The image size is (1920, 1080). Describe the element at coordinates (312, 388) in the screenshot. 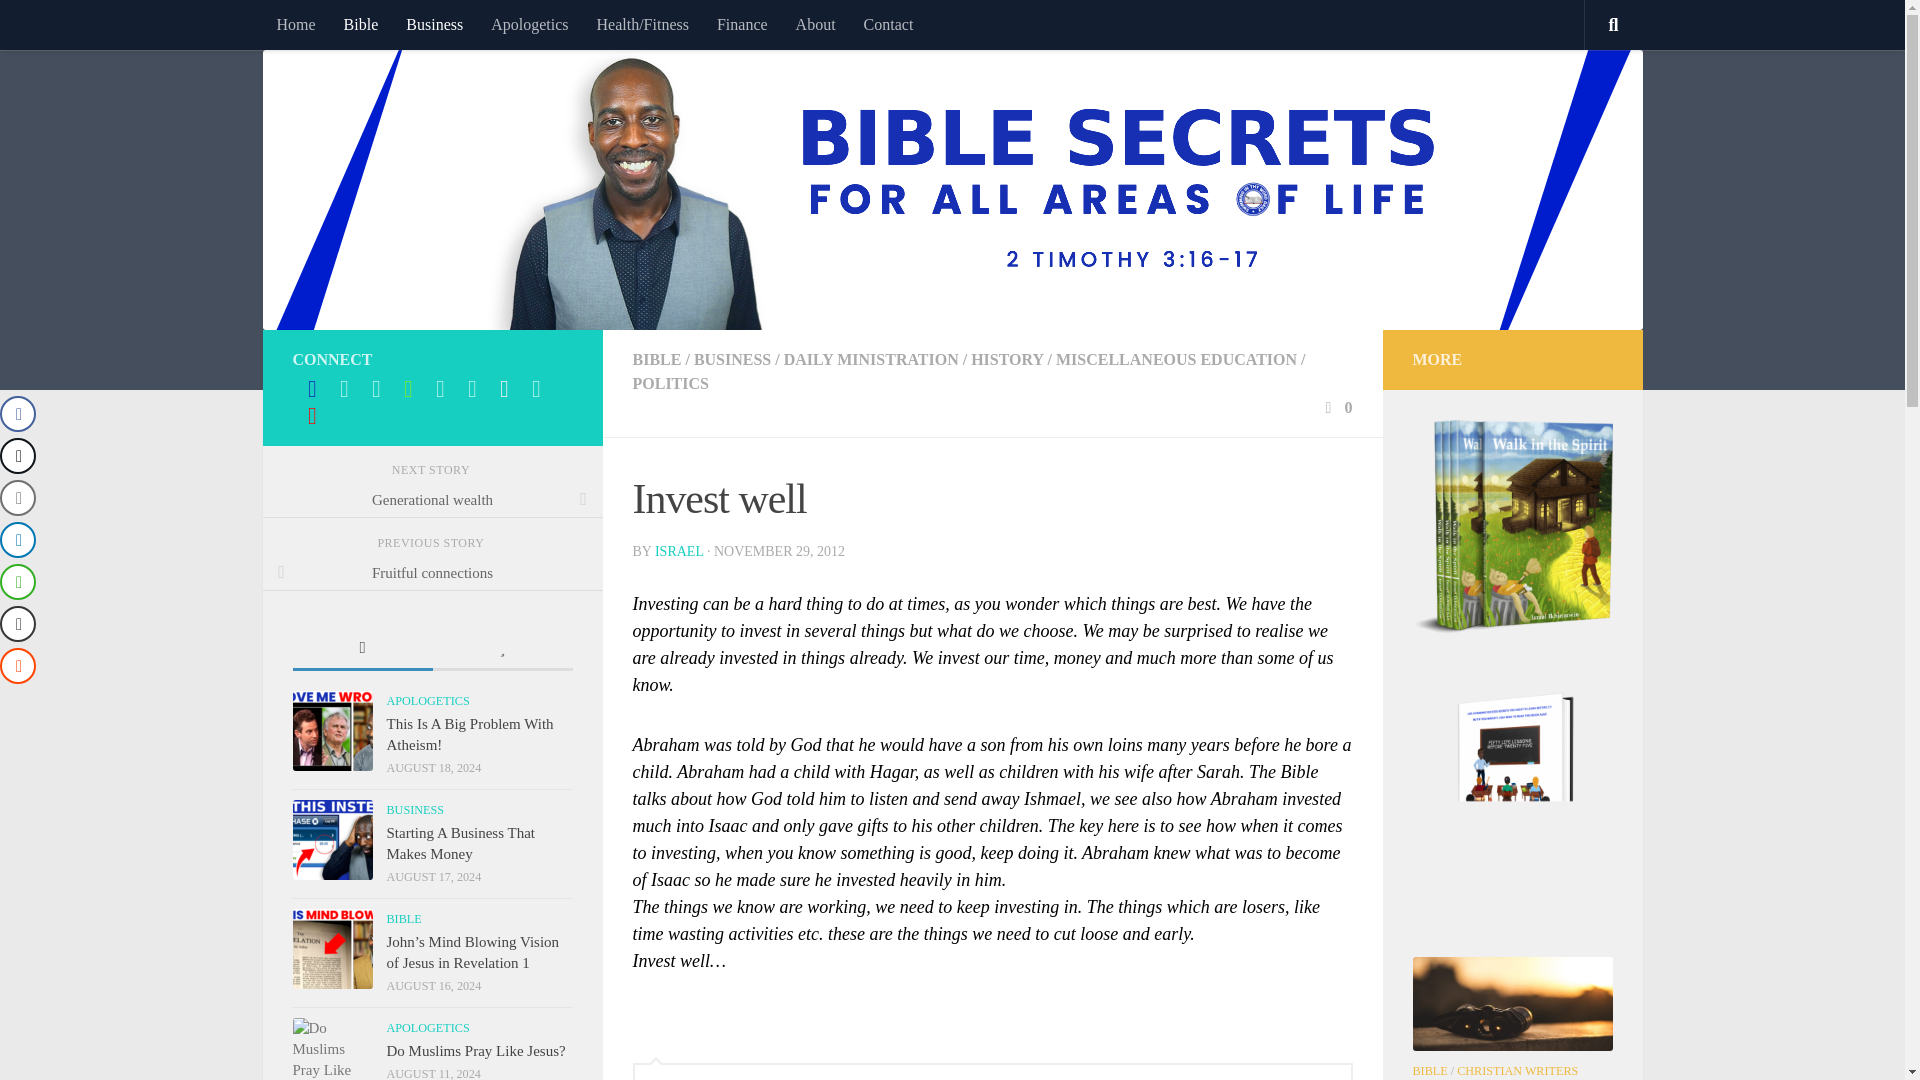

I see `Bible Study on Youtube` at that location.